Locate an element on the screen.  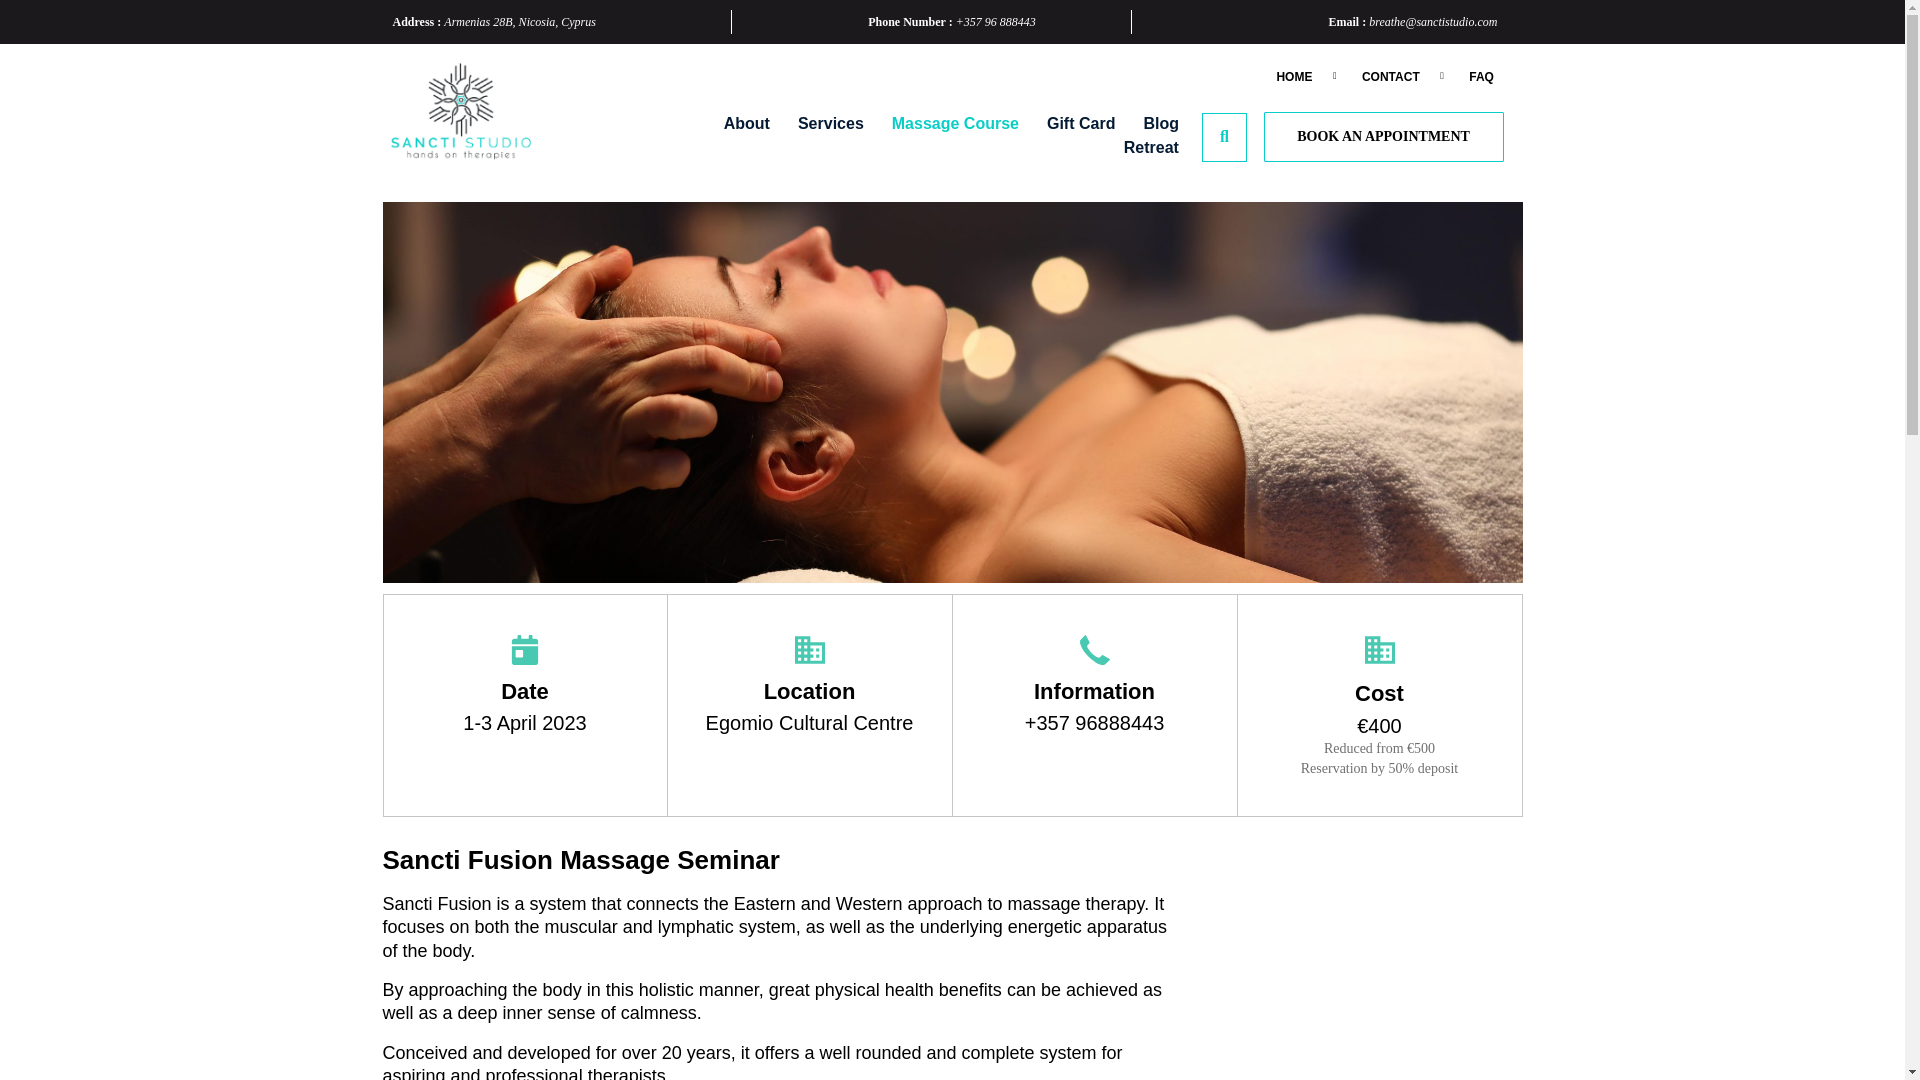
Services is located at coordinates (818, 124).